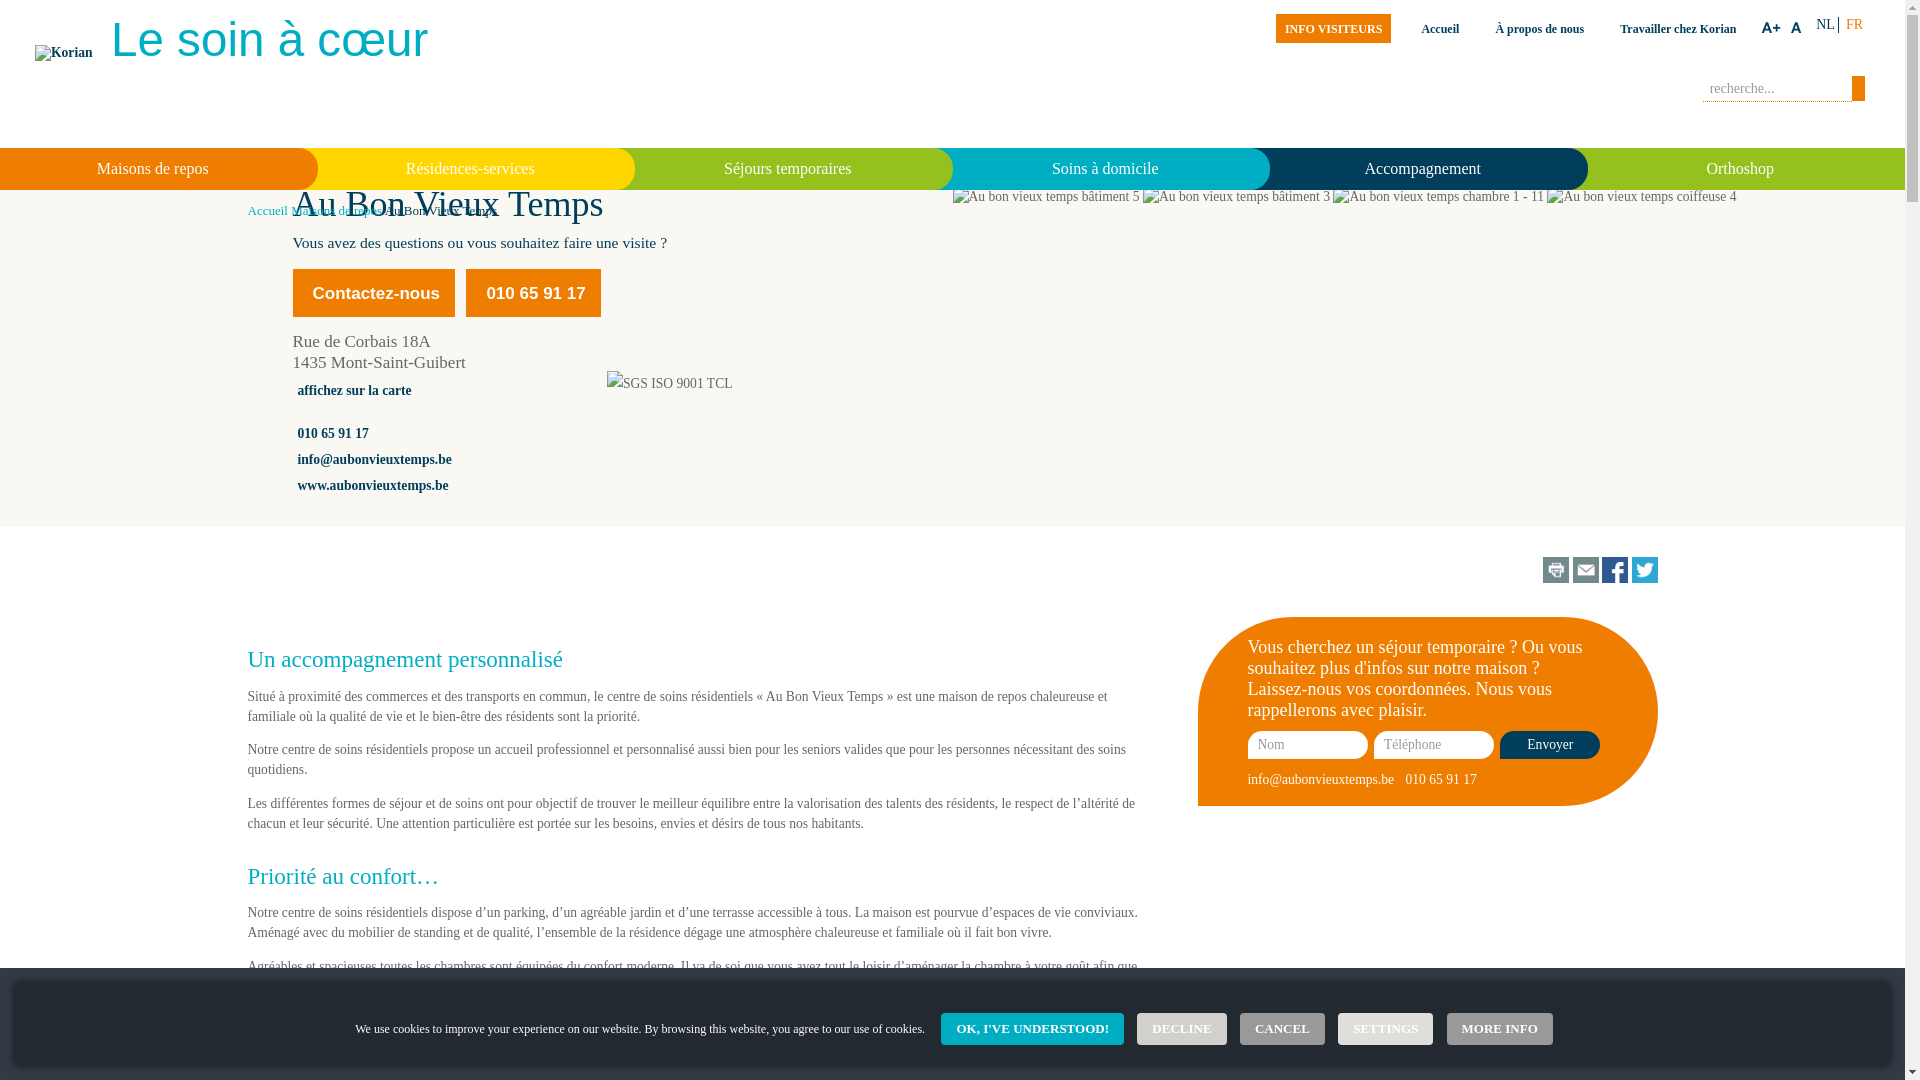 This screenshot has height=1080, width=1920. What do you see at coordinates (1282, 1029) in the screenshot?
I see `CANCEL` at bounding box center [1282, 1029].